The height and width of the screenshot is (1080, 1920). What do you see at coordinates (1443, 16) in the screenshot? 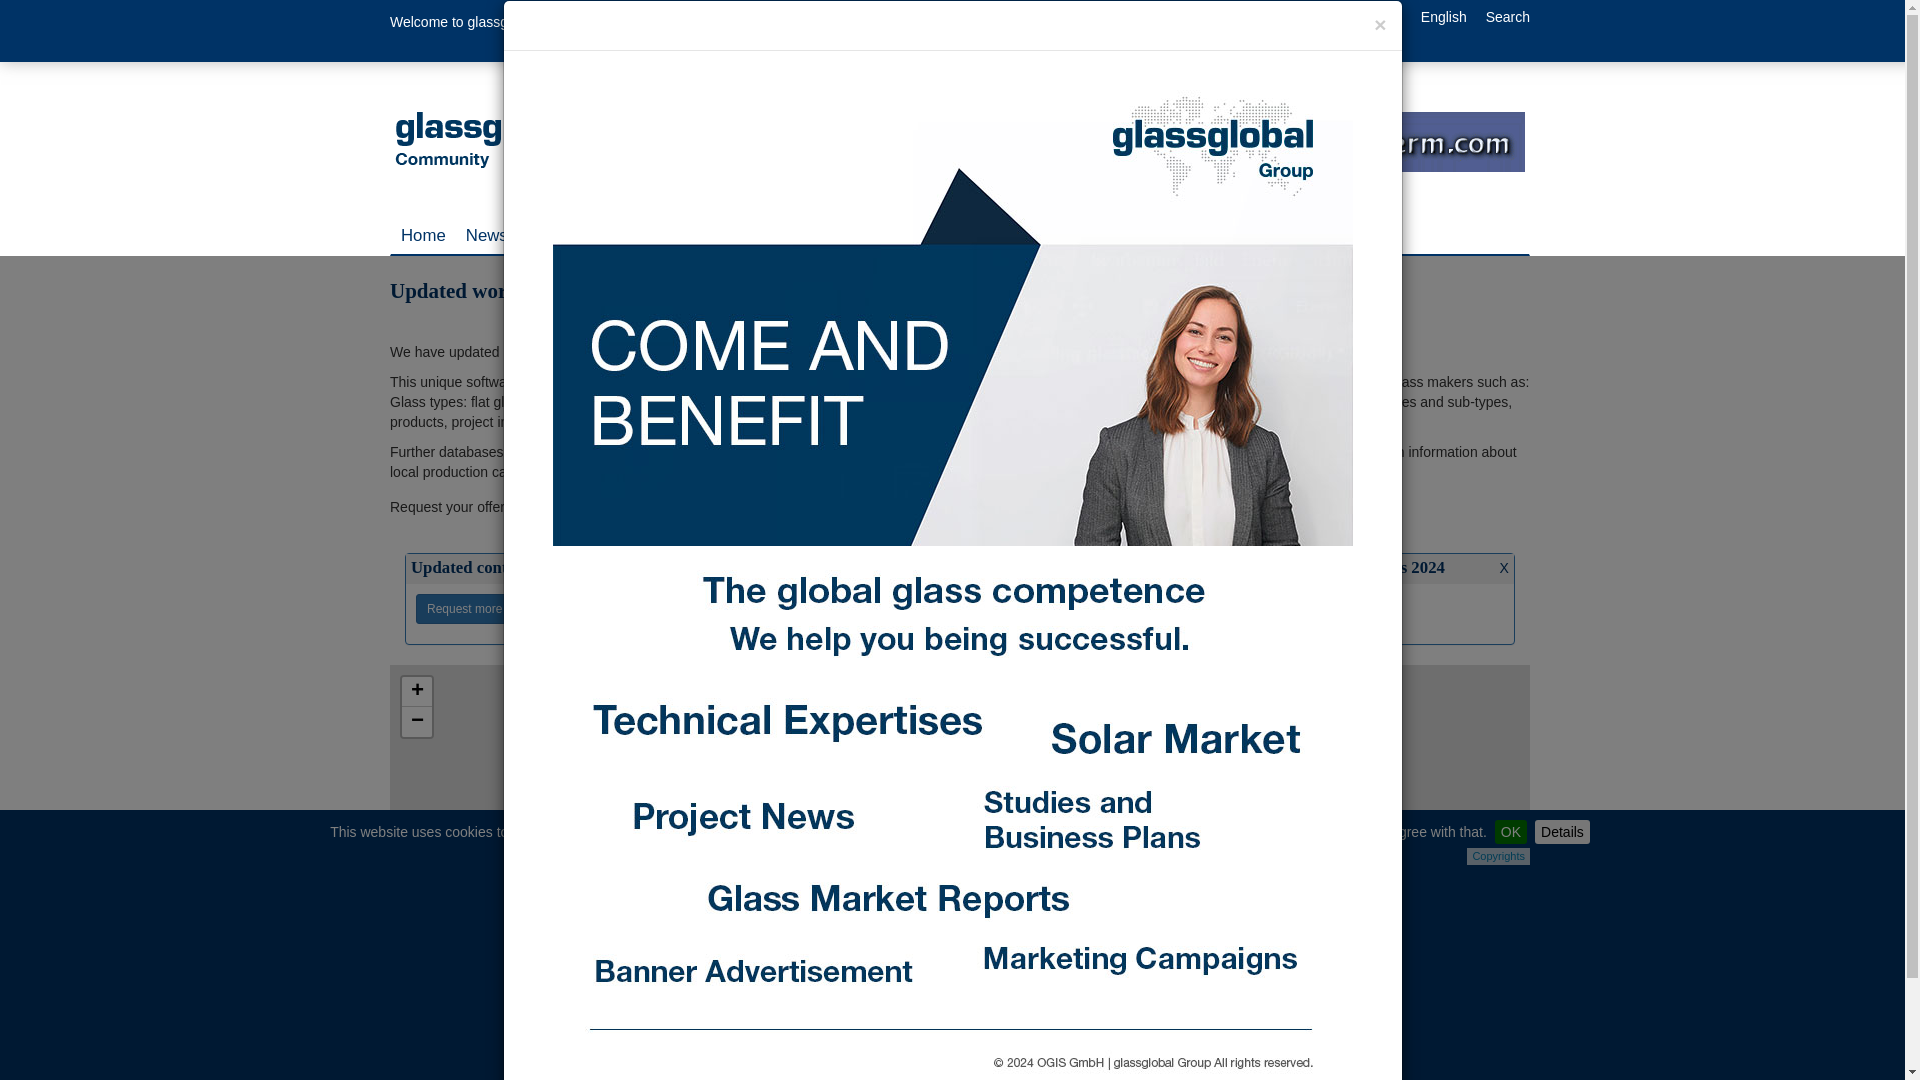
I see `English` at bounding box center [1443, 16].